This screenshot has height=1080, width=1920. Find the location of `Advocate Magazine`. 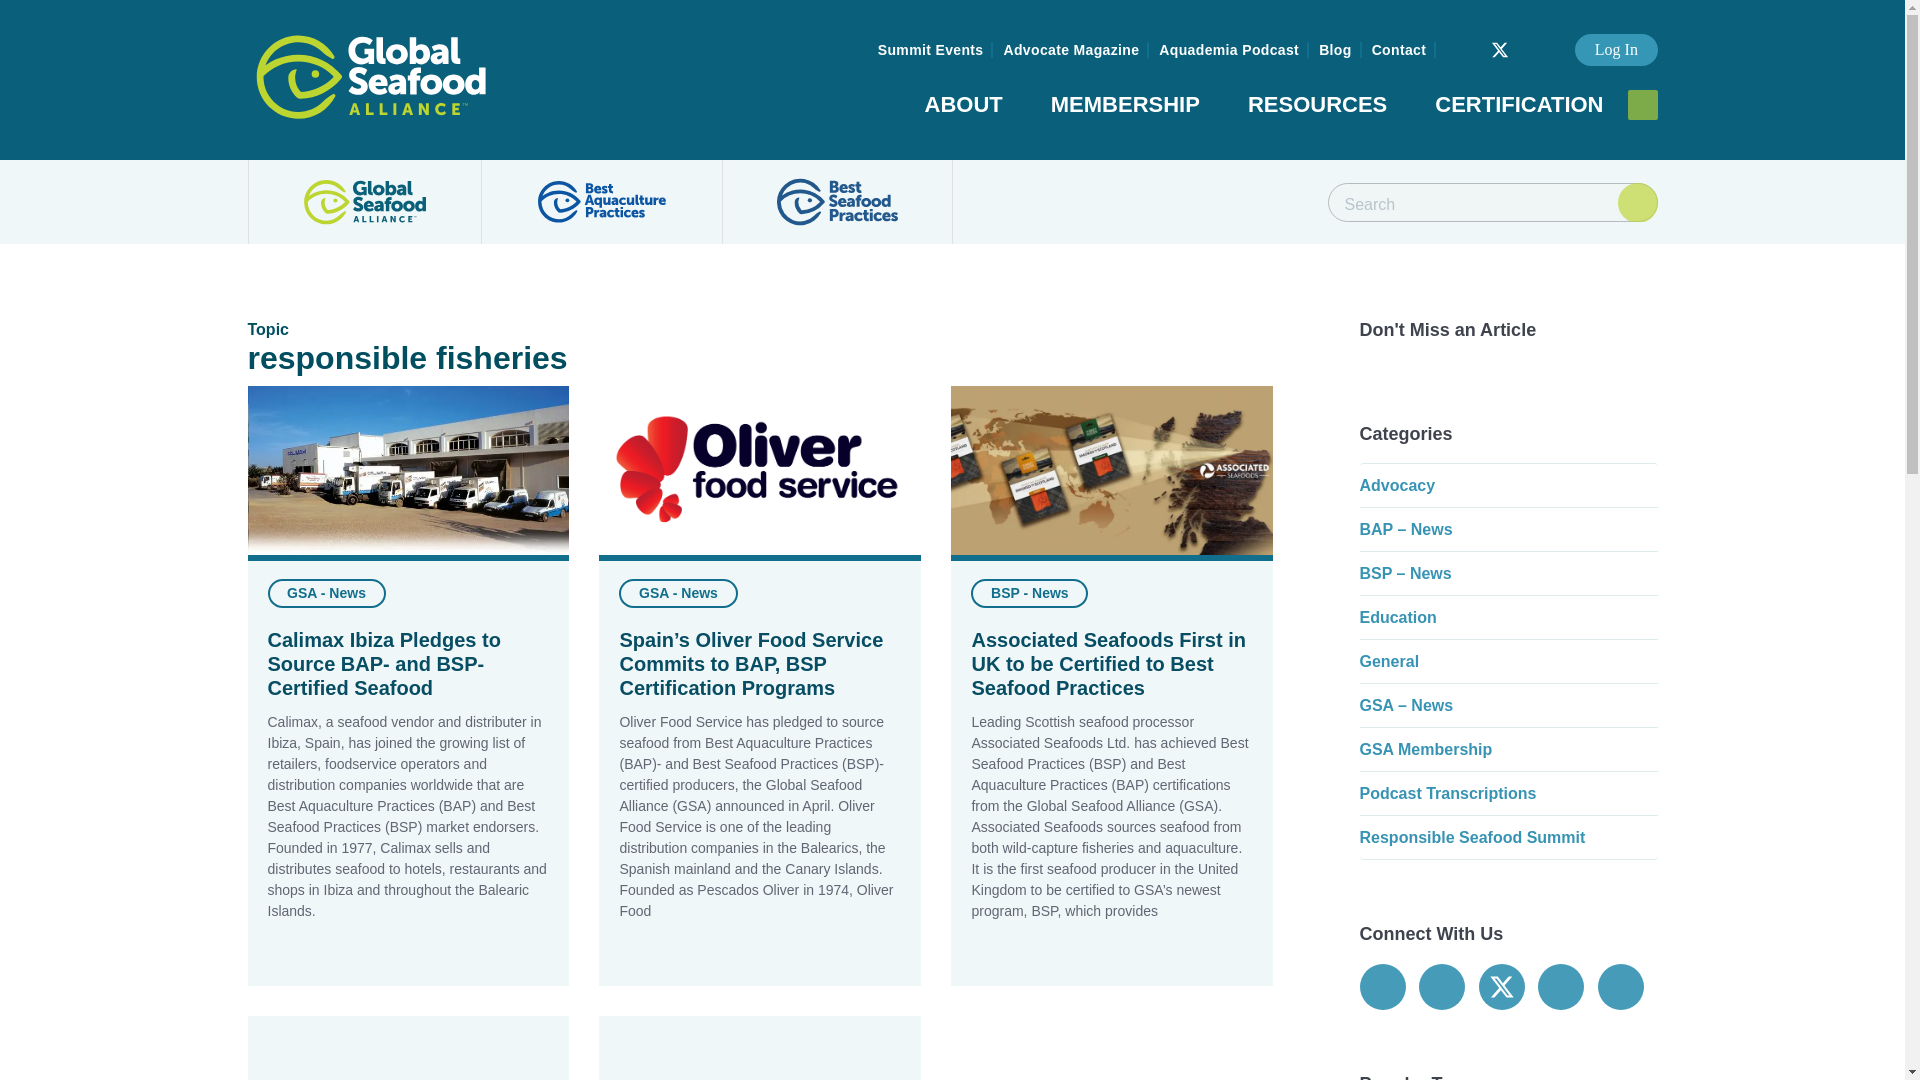

Advocate Magazine is located at coordinates (1070, 50).